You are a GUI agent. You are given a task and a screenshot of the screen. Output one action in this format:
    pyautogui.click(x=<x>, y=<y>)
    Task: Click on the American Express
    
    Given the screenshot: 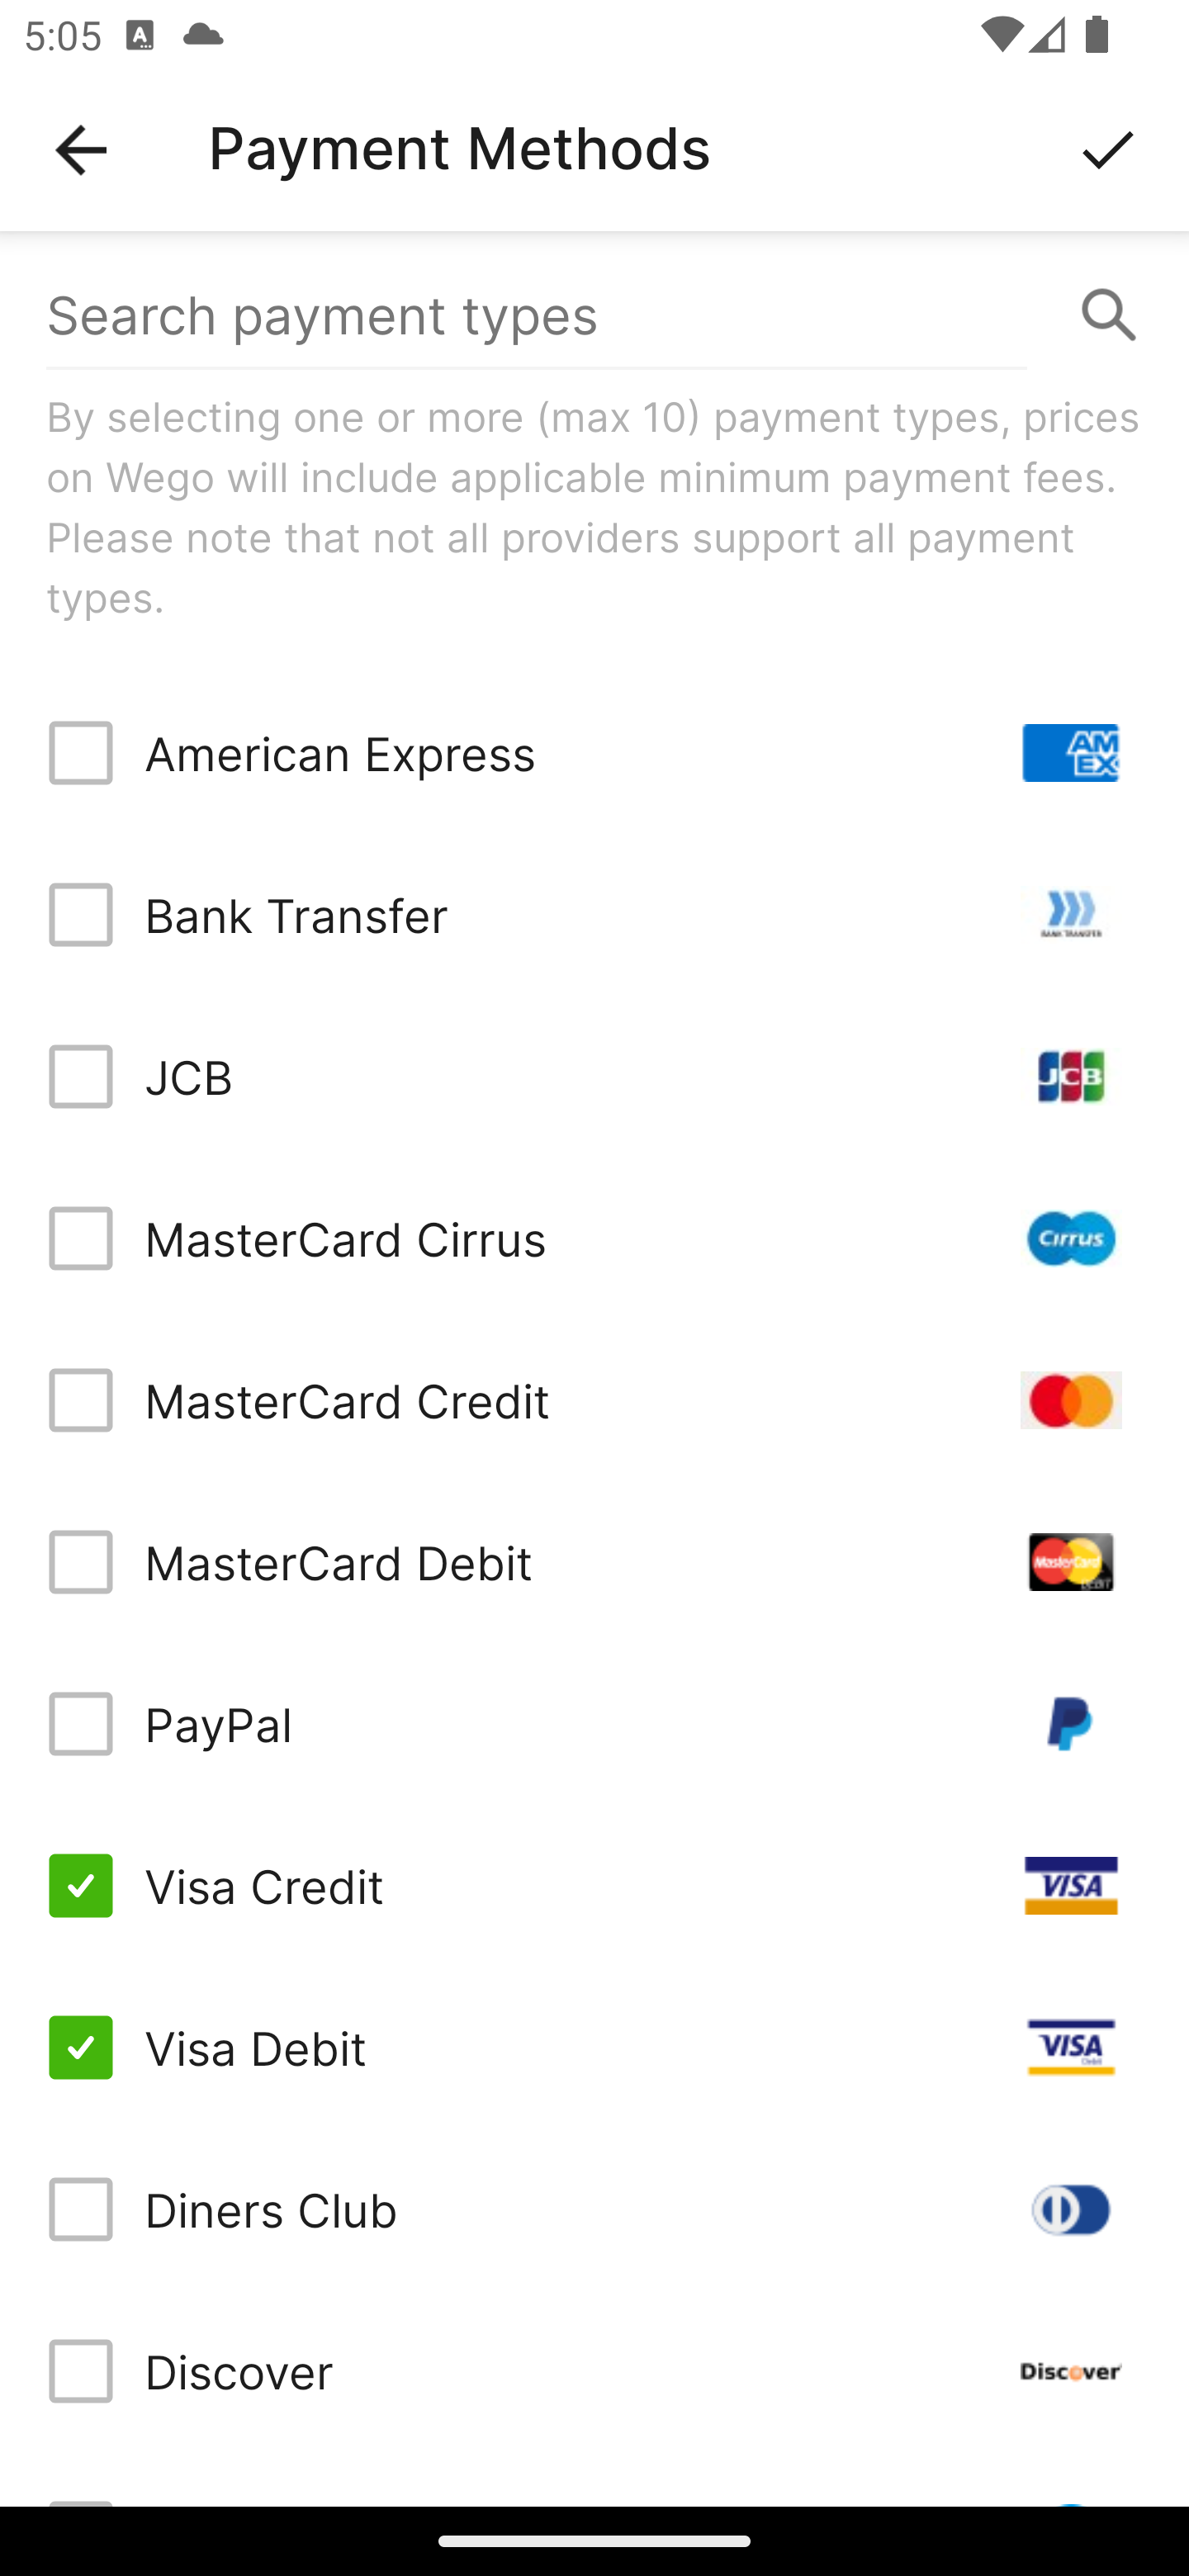 What is the action you would take?
    pyautogui.click(x=594, y=753)
    